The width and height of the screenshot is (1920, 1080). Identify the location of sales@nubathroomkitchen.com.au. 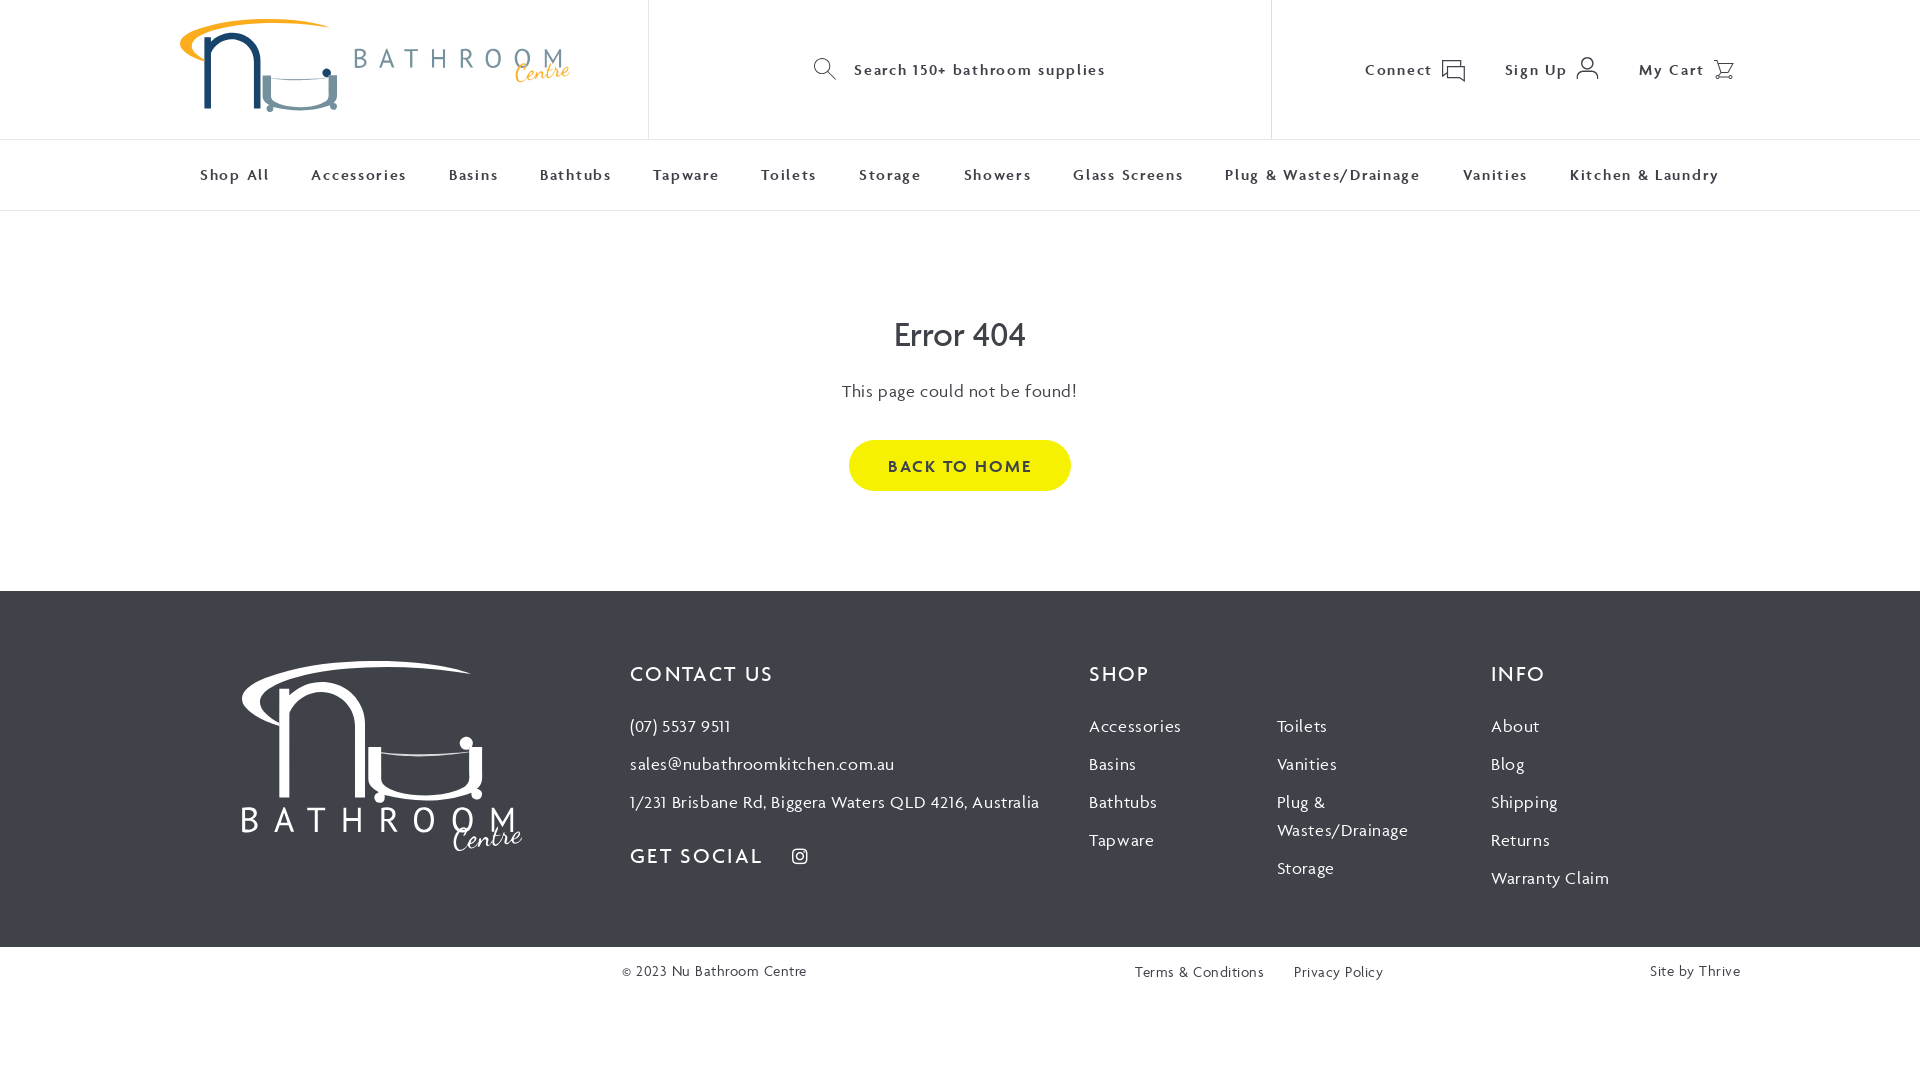
(762, 764).